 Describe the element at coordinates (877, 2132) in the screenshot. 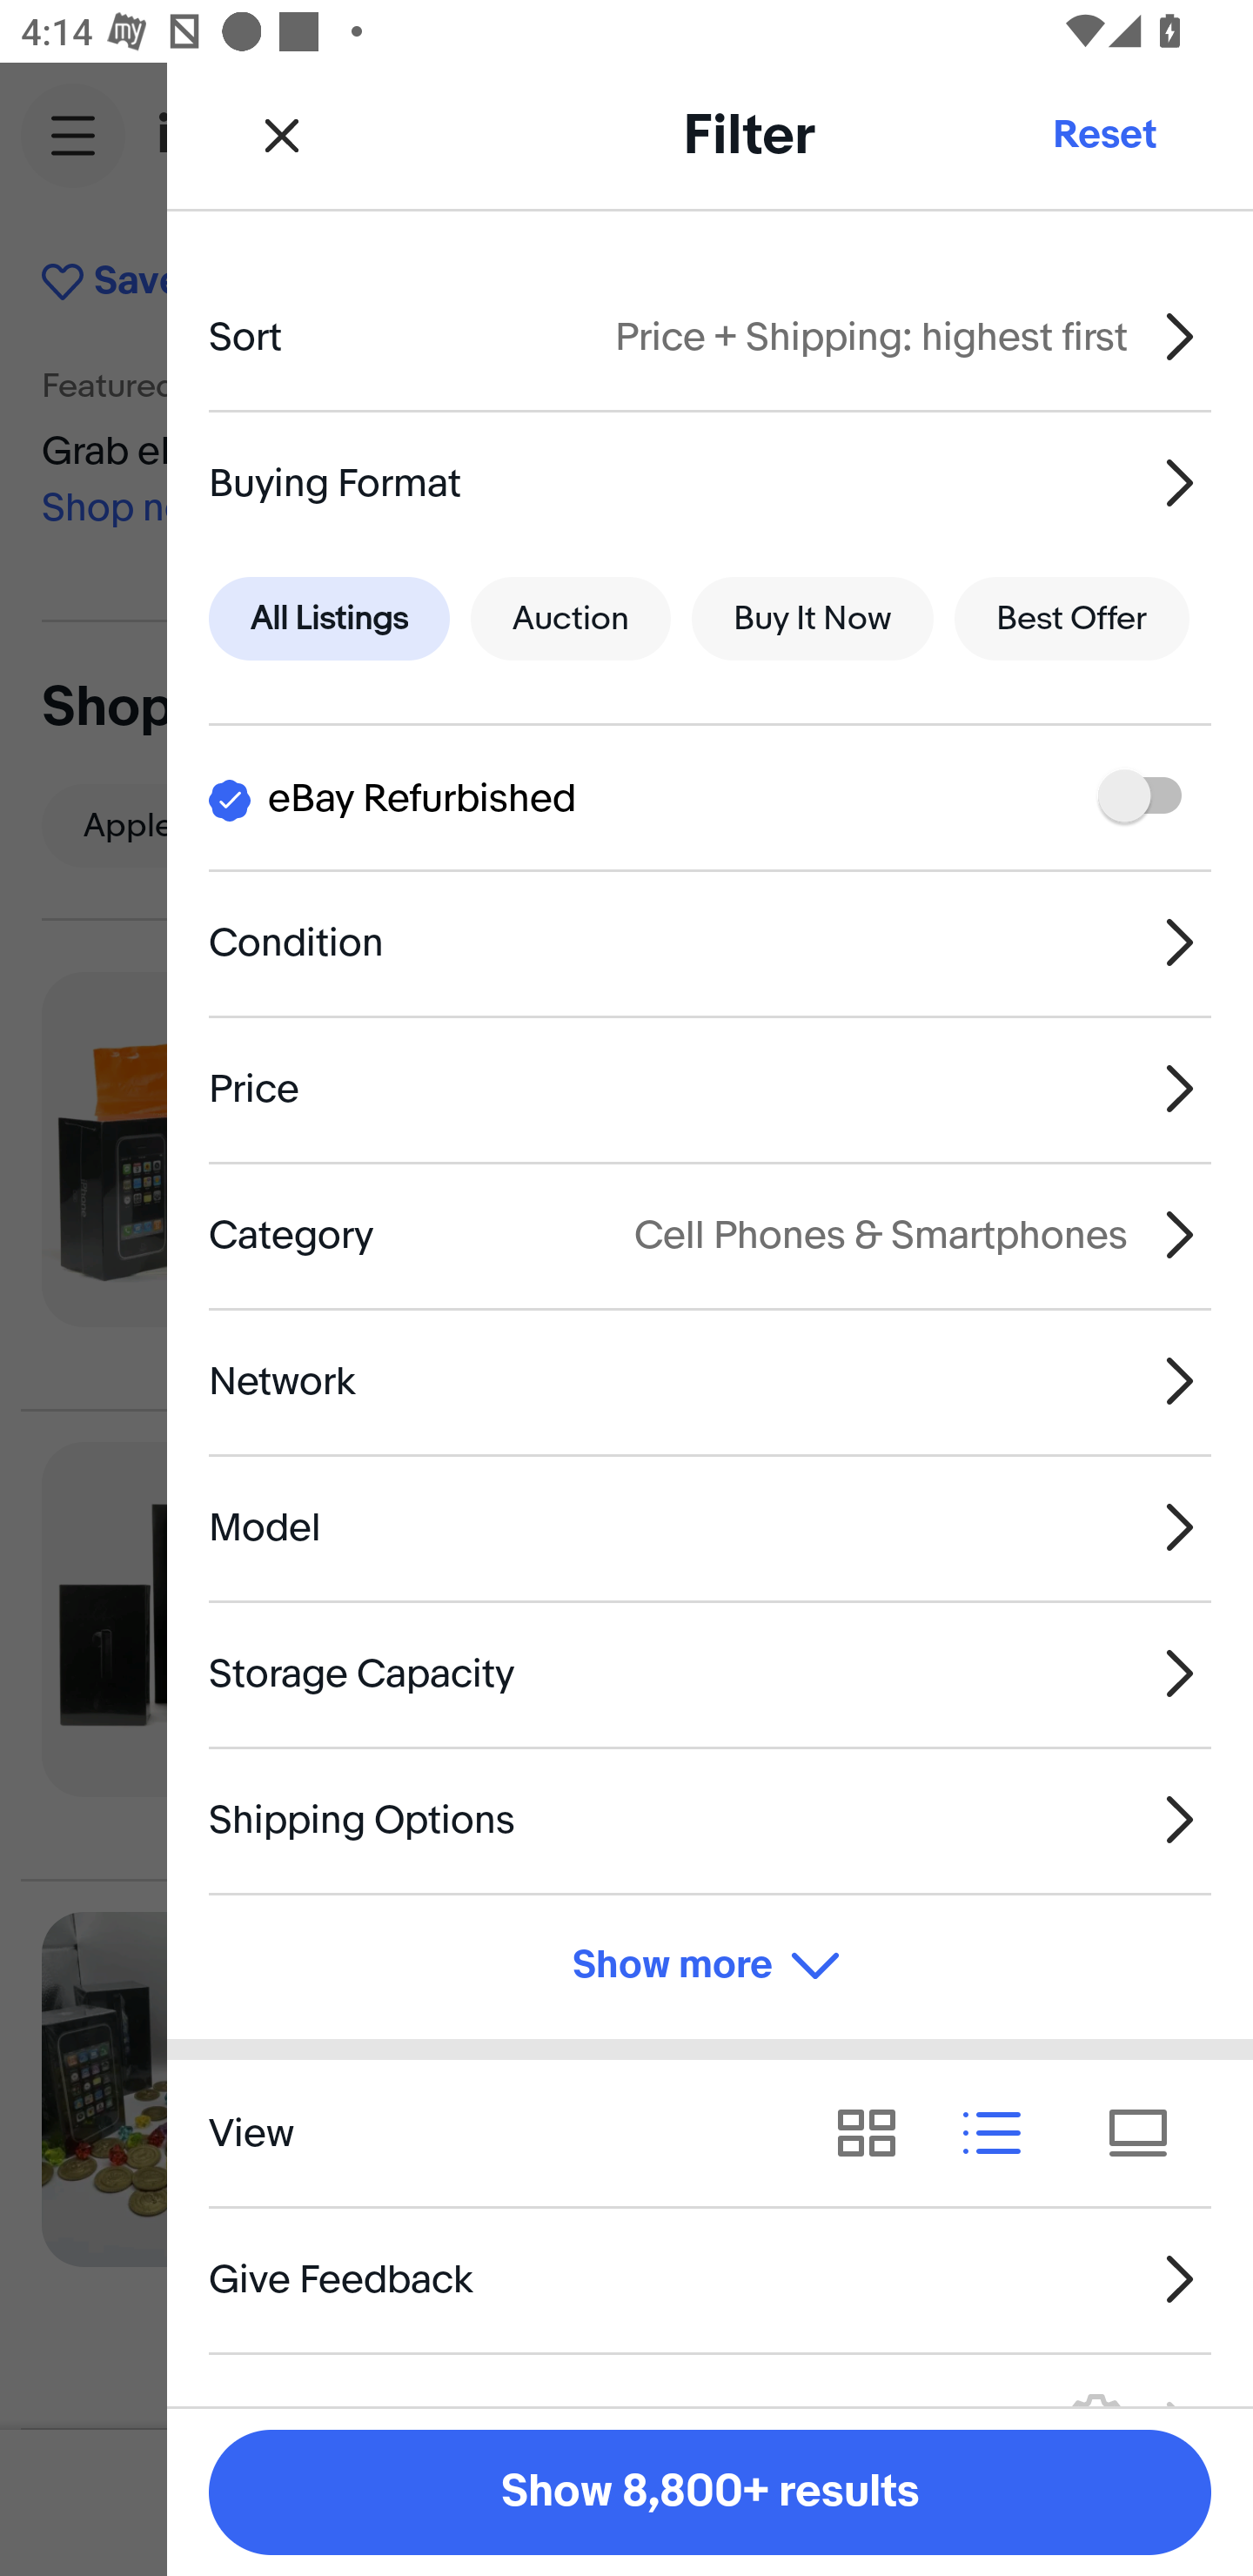

I see `View results as grid` at that location.